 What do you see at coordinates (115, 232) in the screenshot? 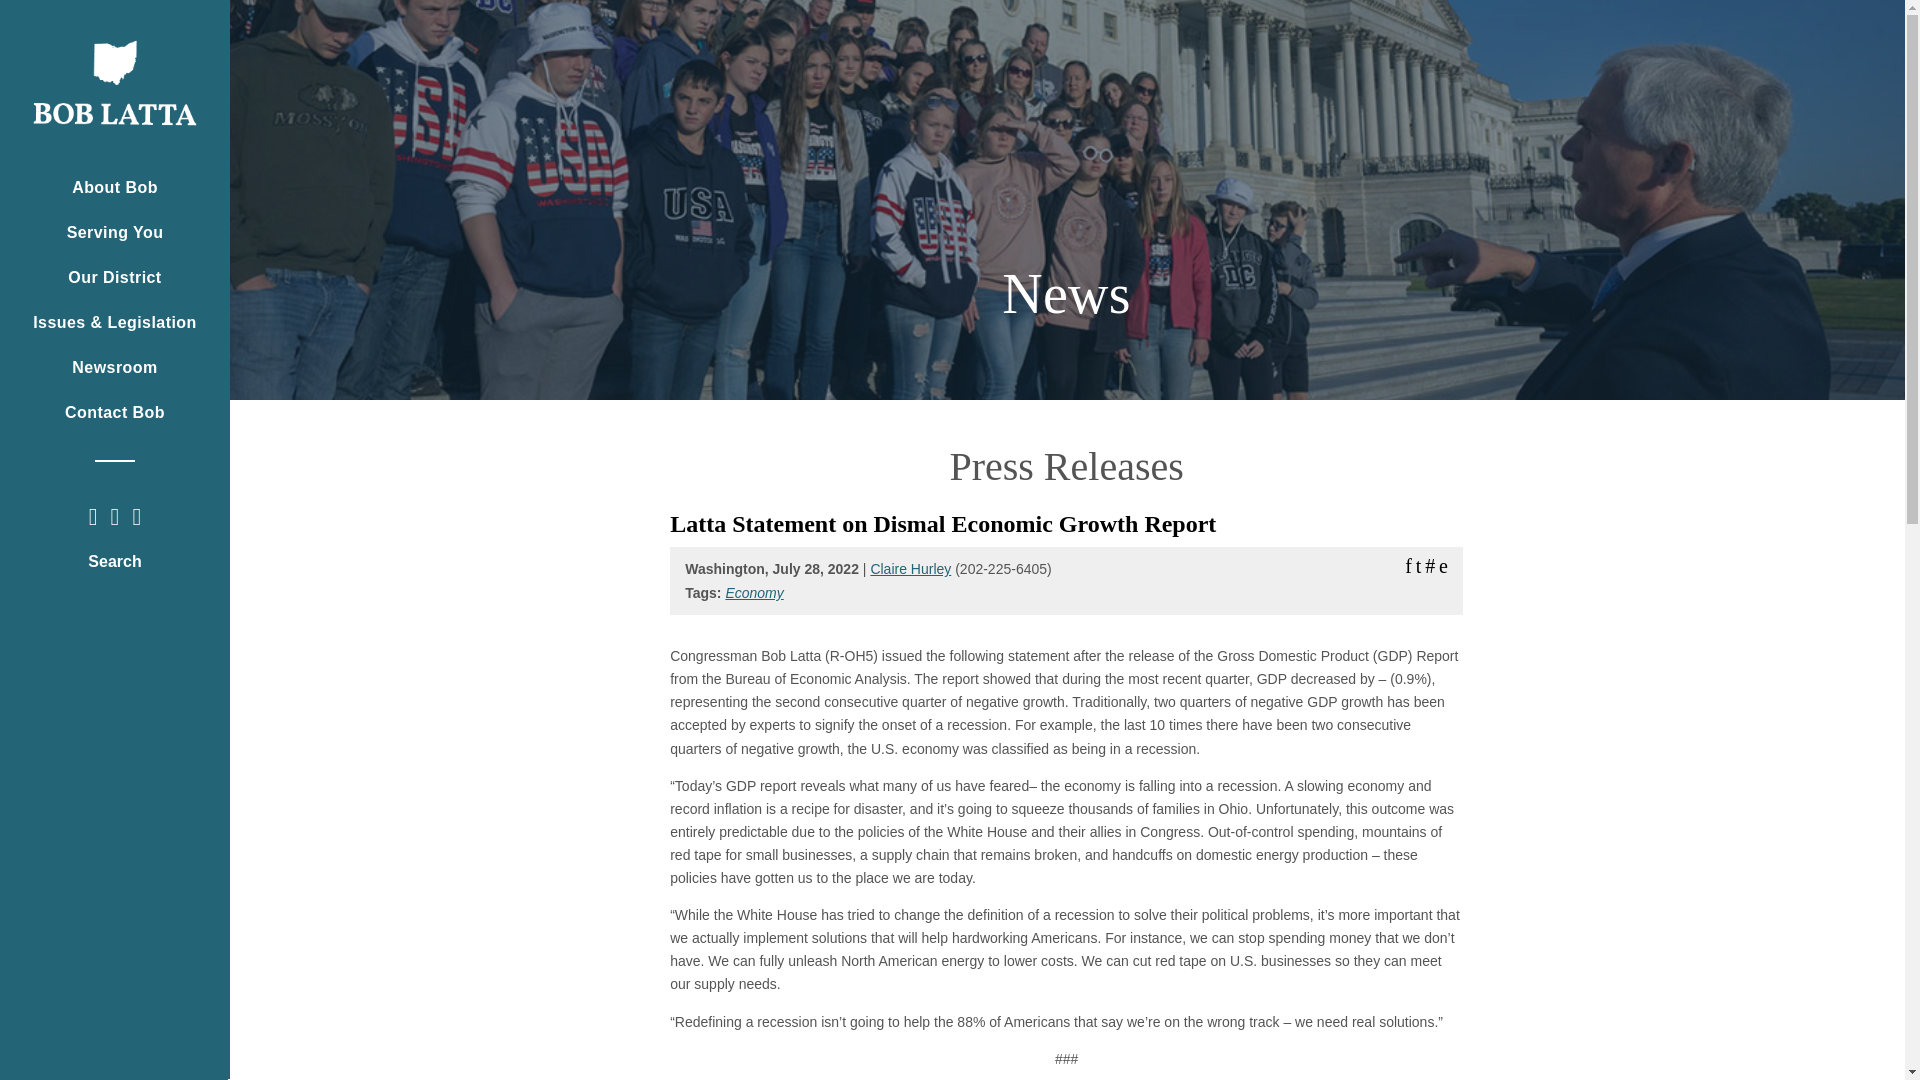
I see `Serving You` at bounding box center [115, 232].